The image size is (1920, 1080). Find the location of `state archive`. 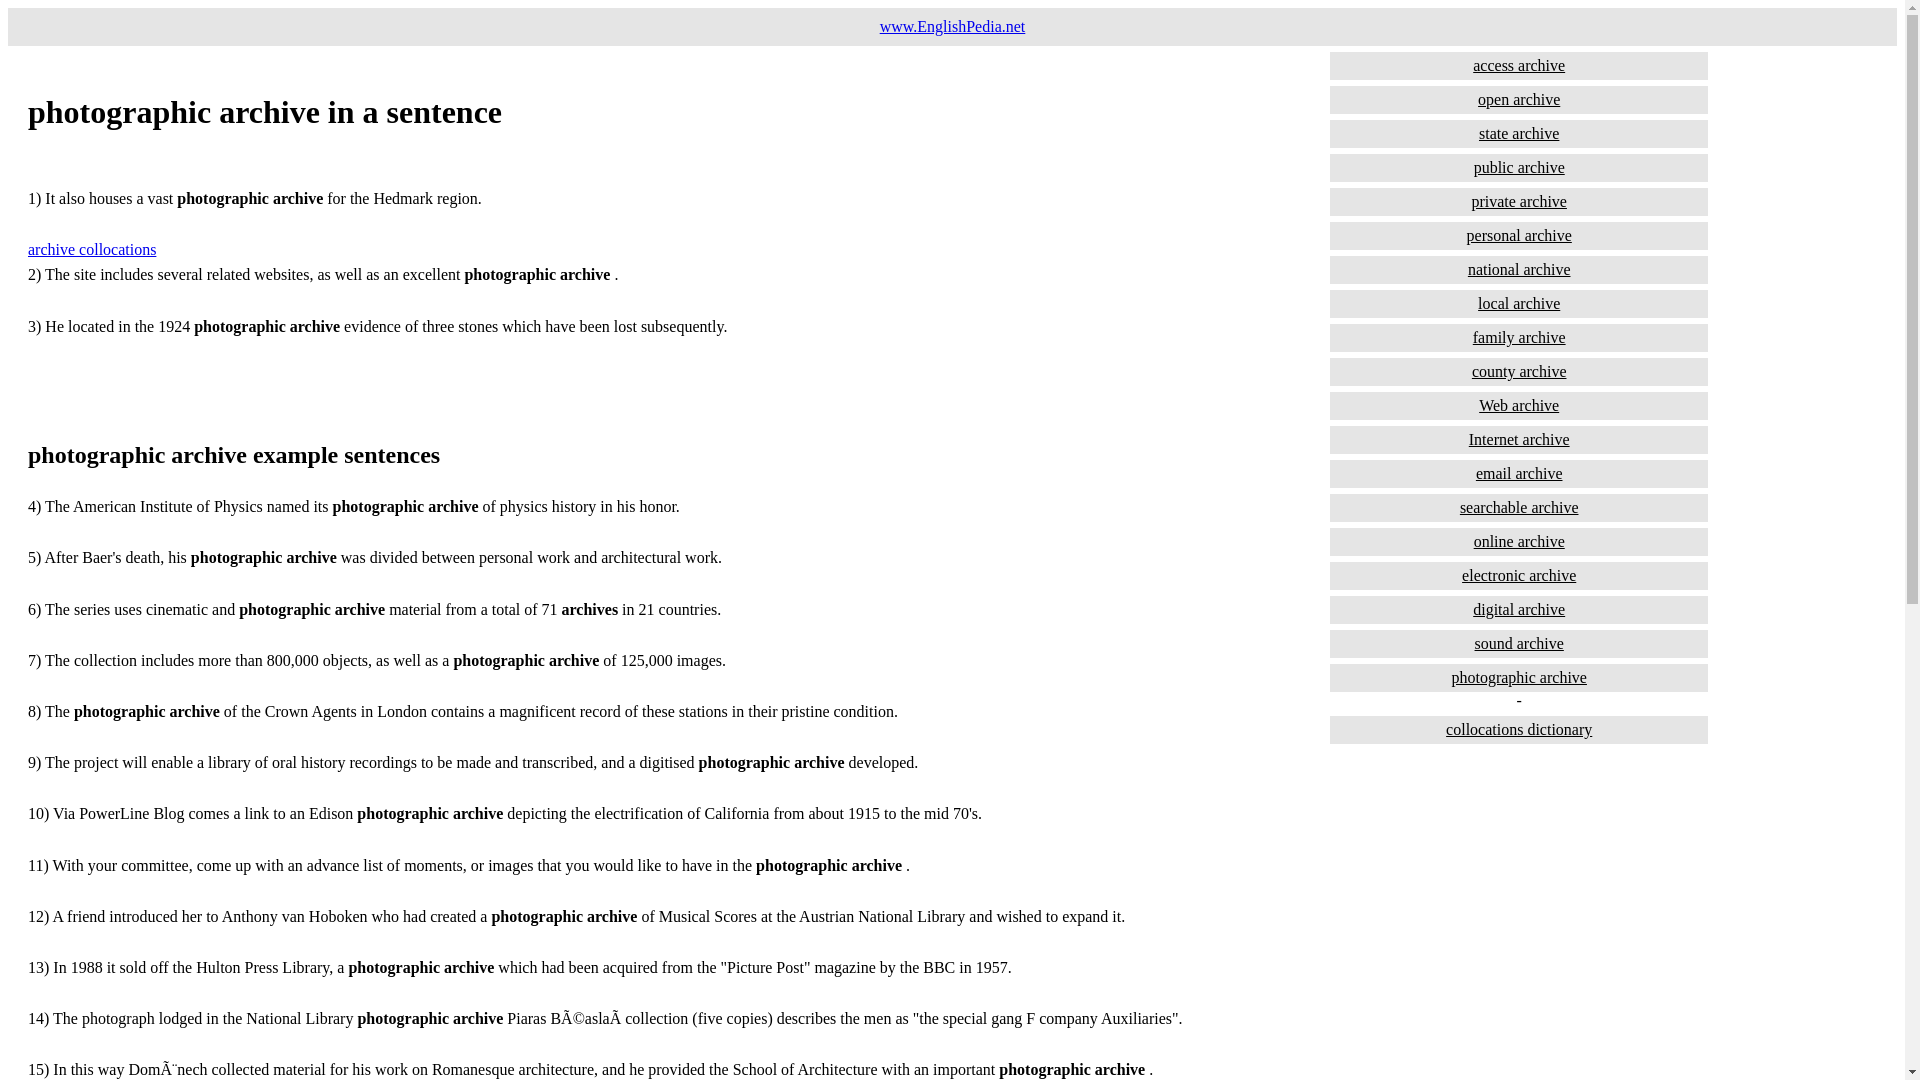

state archive is located at coordinates (1519, 133).